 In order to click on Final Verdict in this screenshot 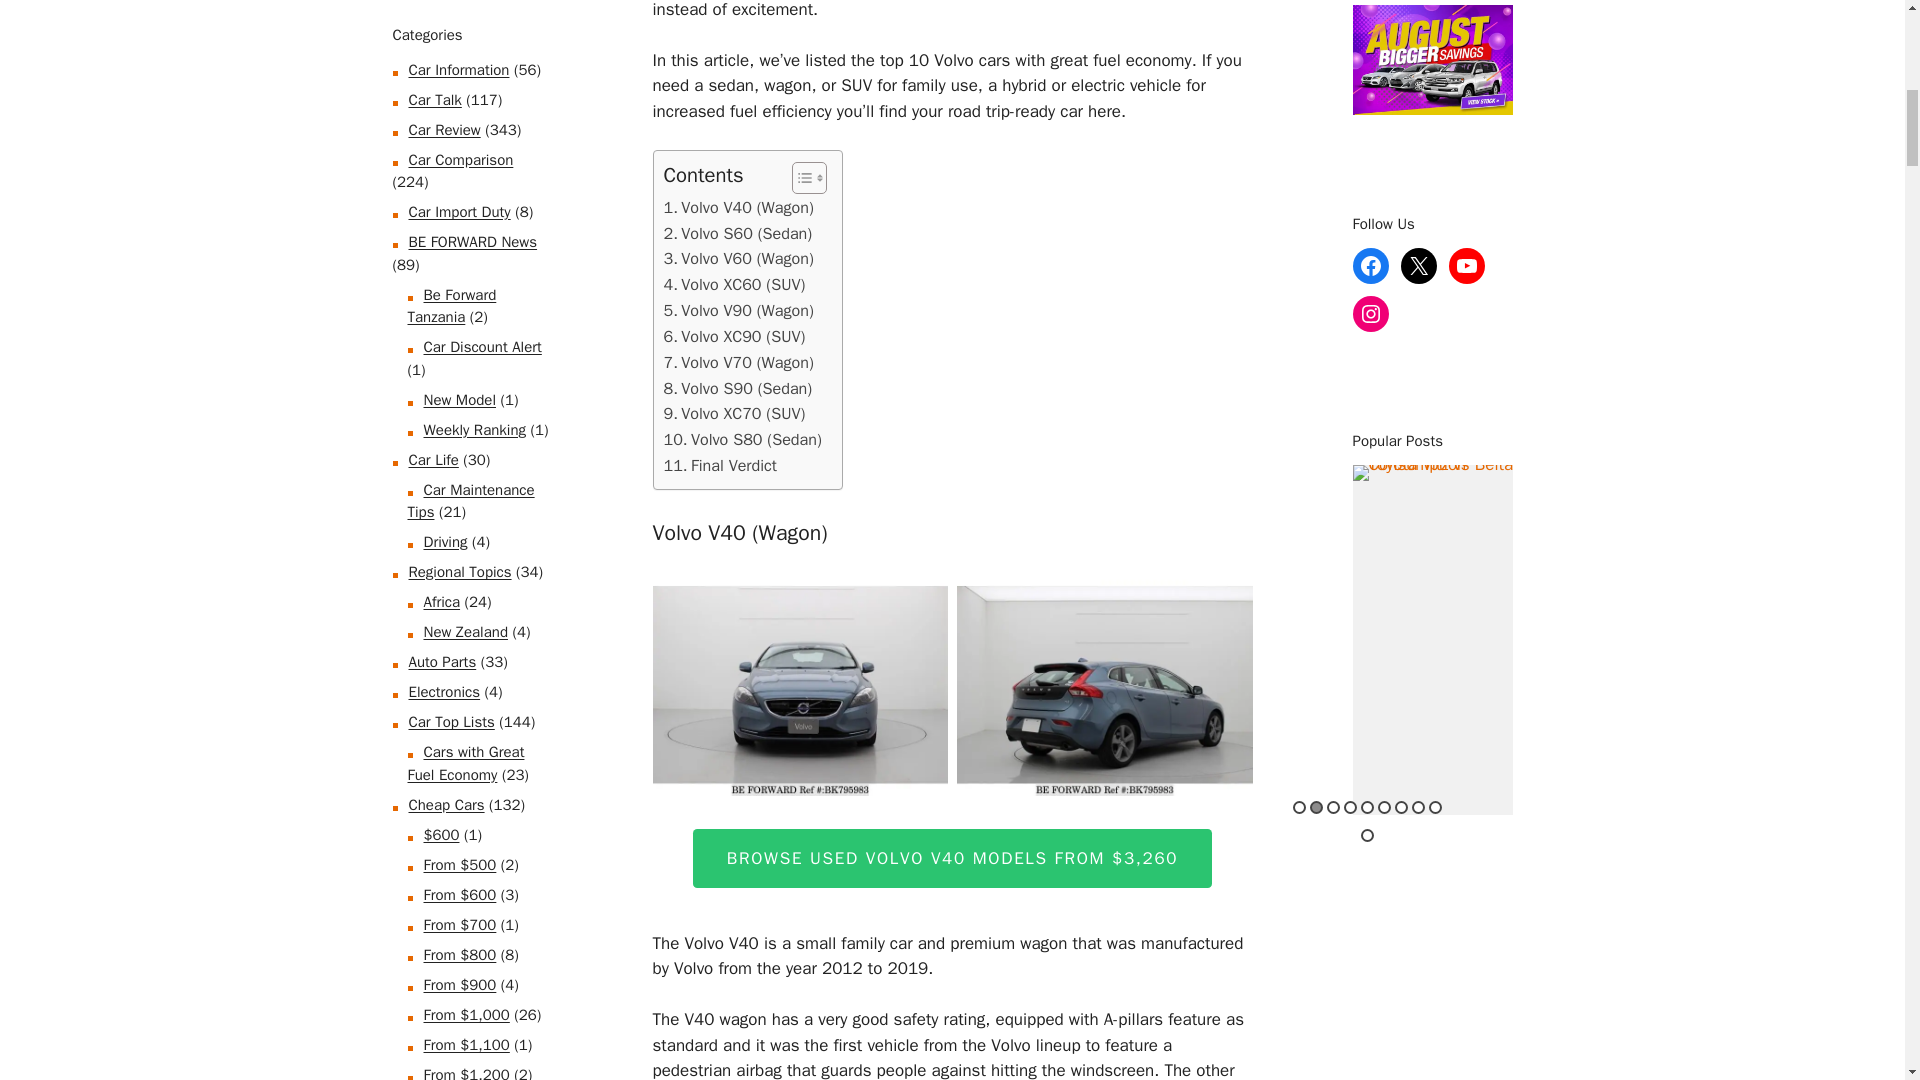, I will do `click(720, 466)`.